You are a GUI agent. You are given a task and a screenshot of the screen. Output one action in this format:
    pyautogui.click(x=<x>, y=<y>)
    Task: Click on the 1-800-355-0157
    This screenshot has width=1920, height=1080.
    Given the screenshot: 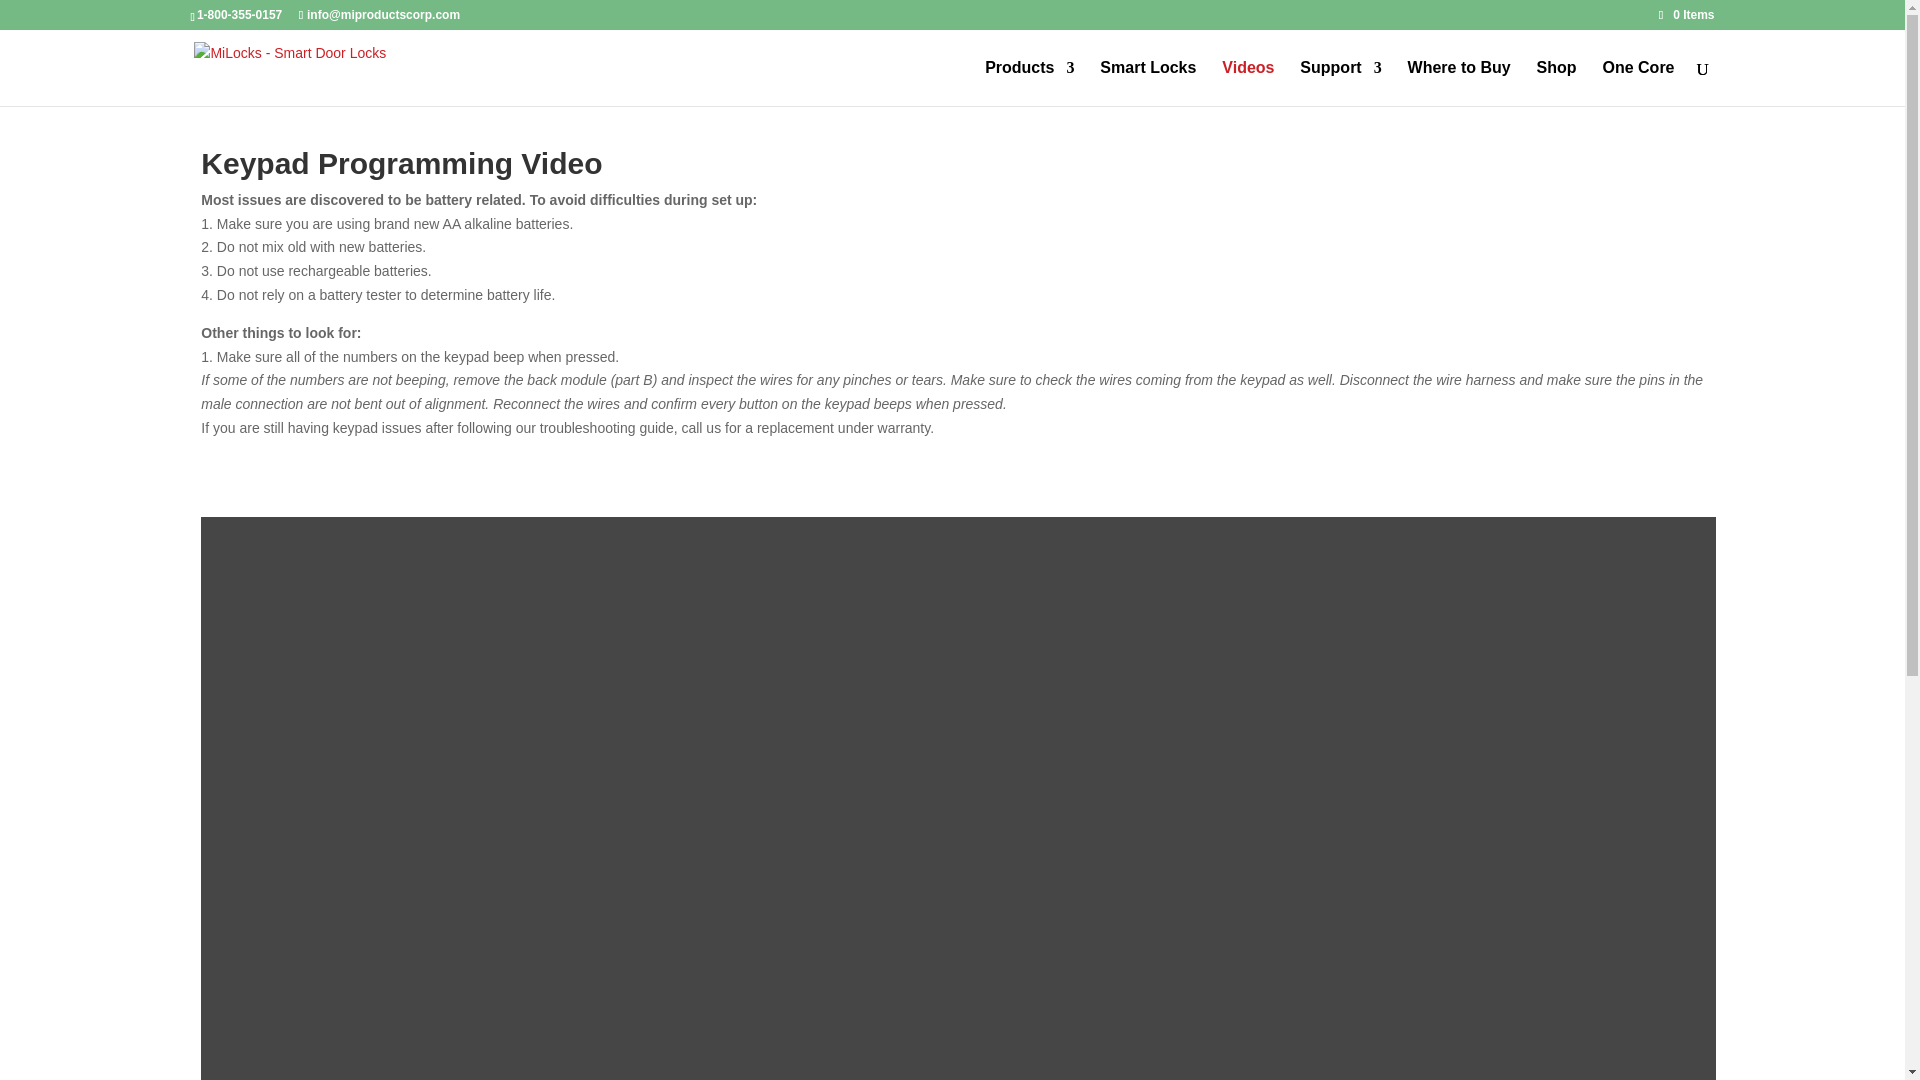 What is the action you would take?
    pyautogui.click(x=240, y=14)
    